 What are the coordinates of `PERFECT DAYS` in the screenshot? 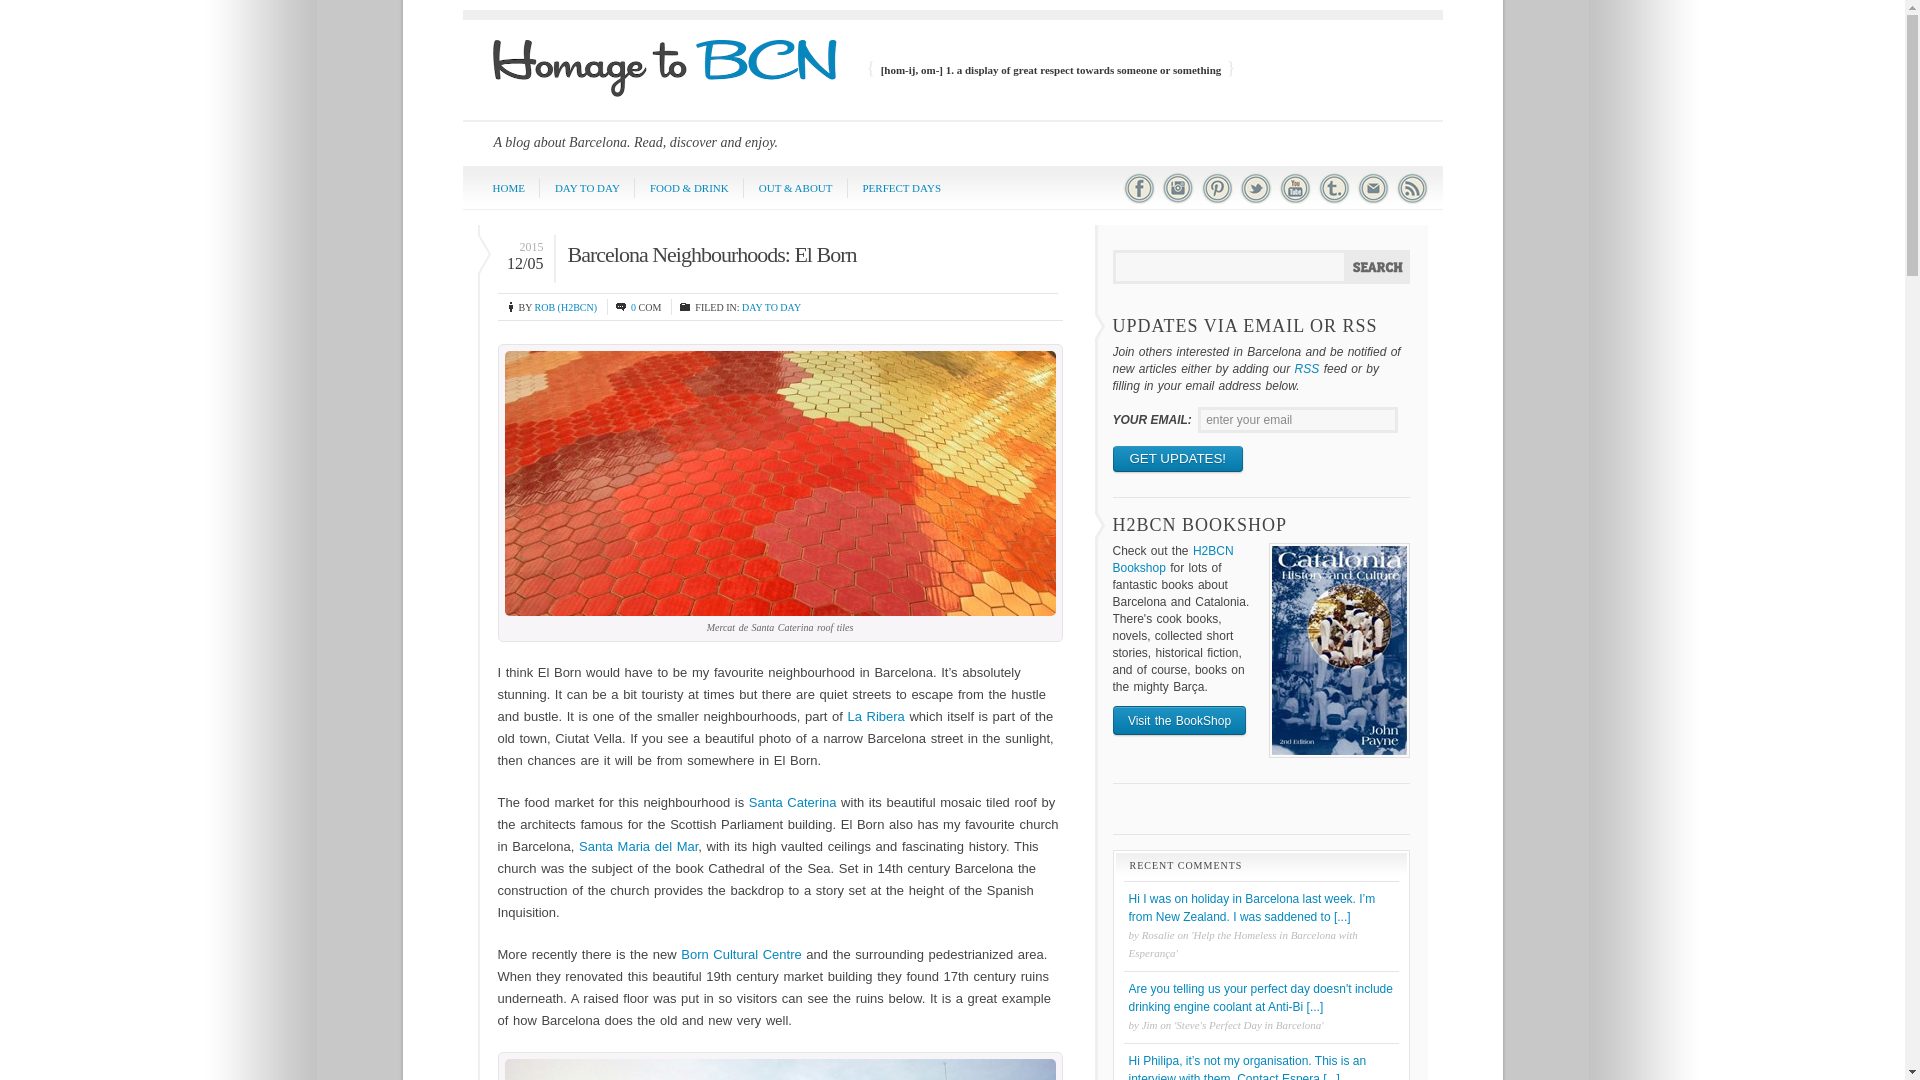 It's located at (902, 188).